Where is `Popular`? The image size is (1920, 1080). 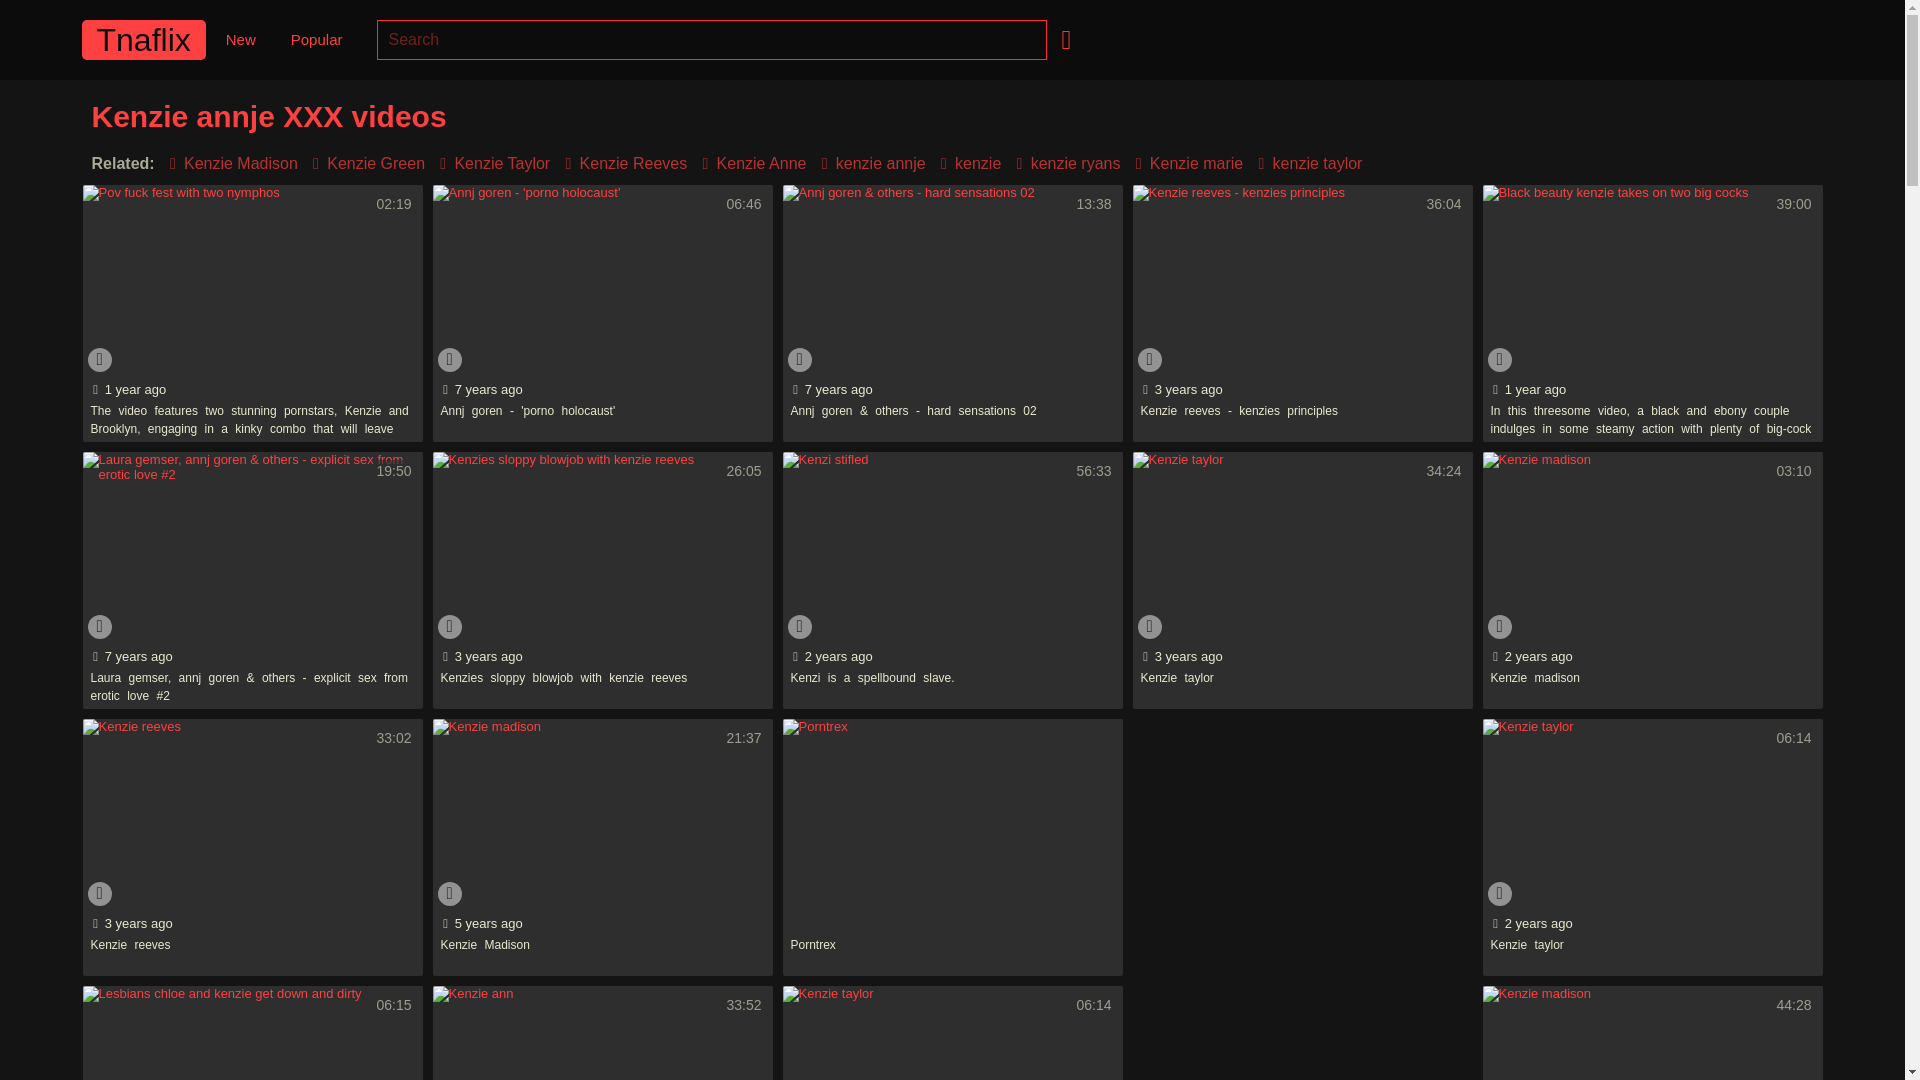
Popular is located at coordinates (316, 40).